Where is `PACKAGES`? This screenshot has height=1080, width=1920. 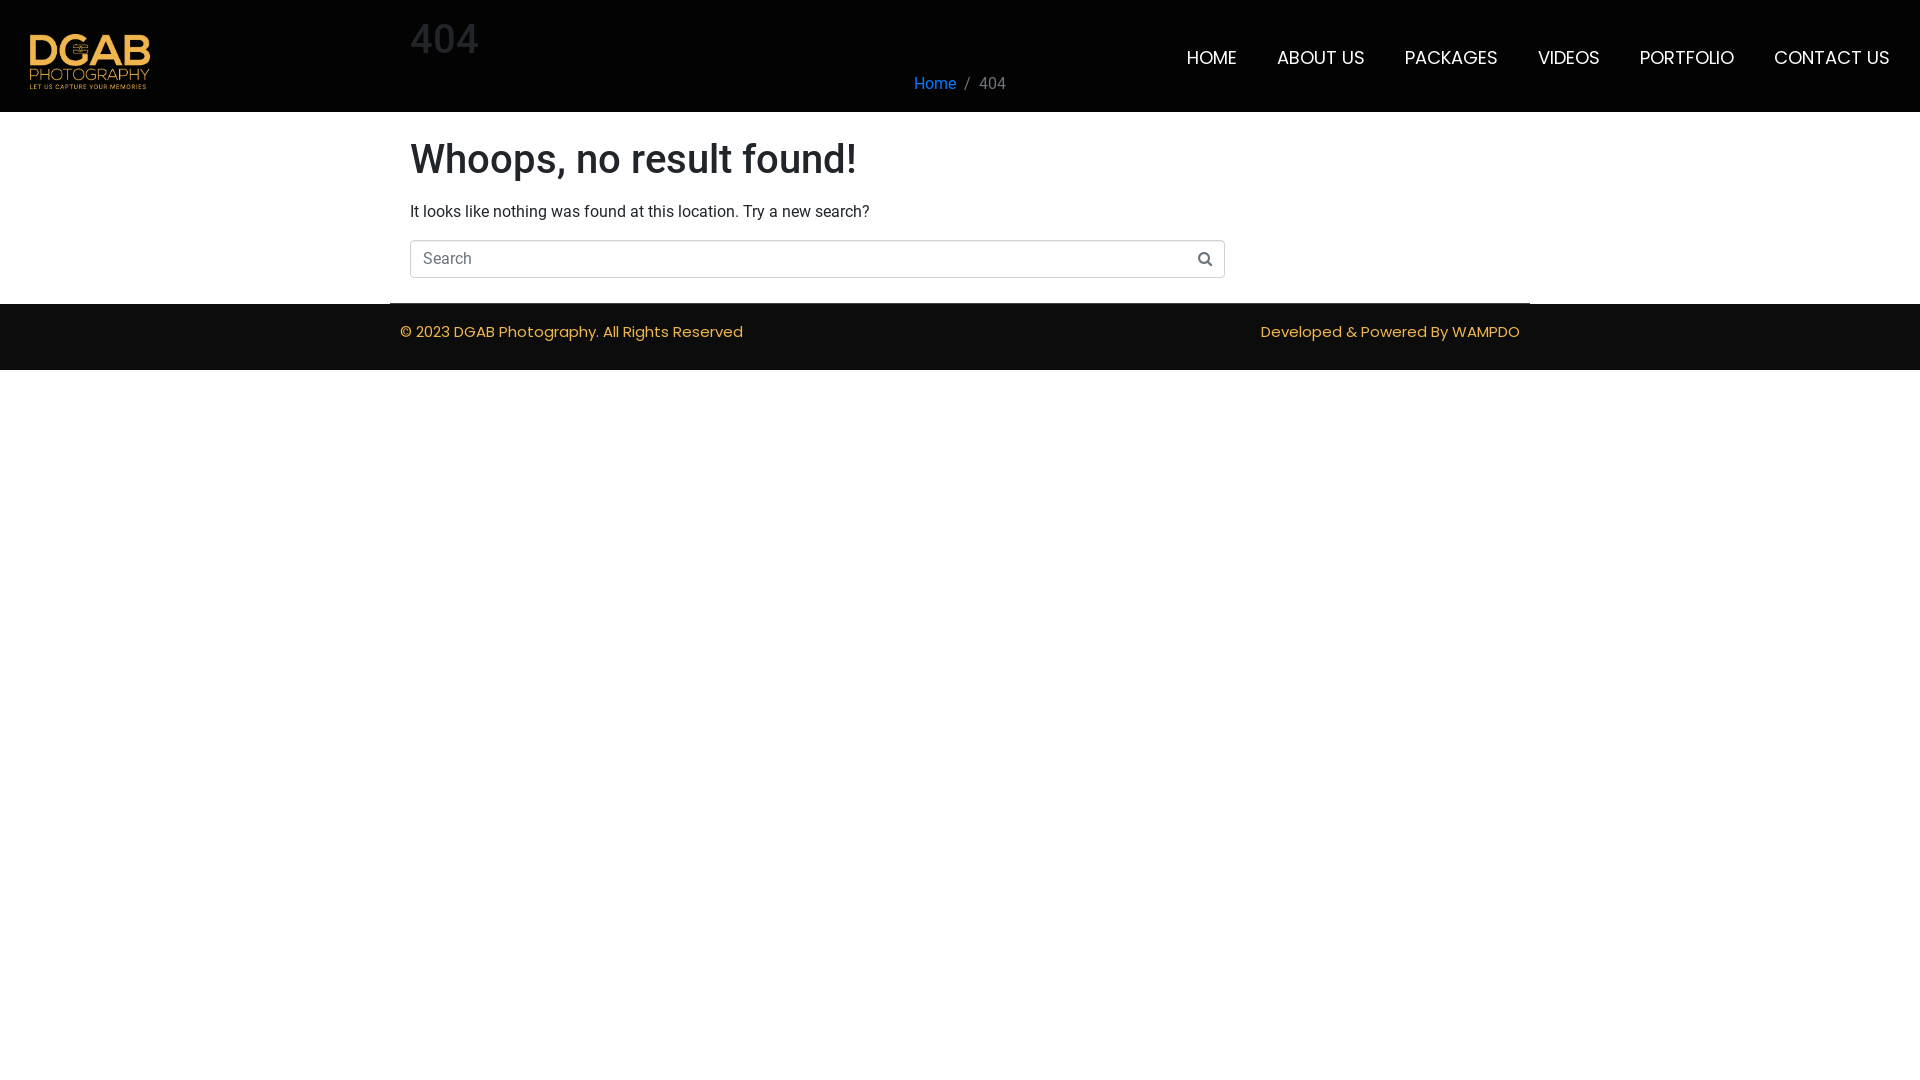 PACKAGES is located at coordinates (1452, 58).